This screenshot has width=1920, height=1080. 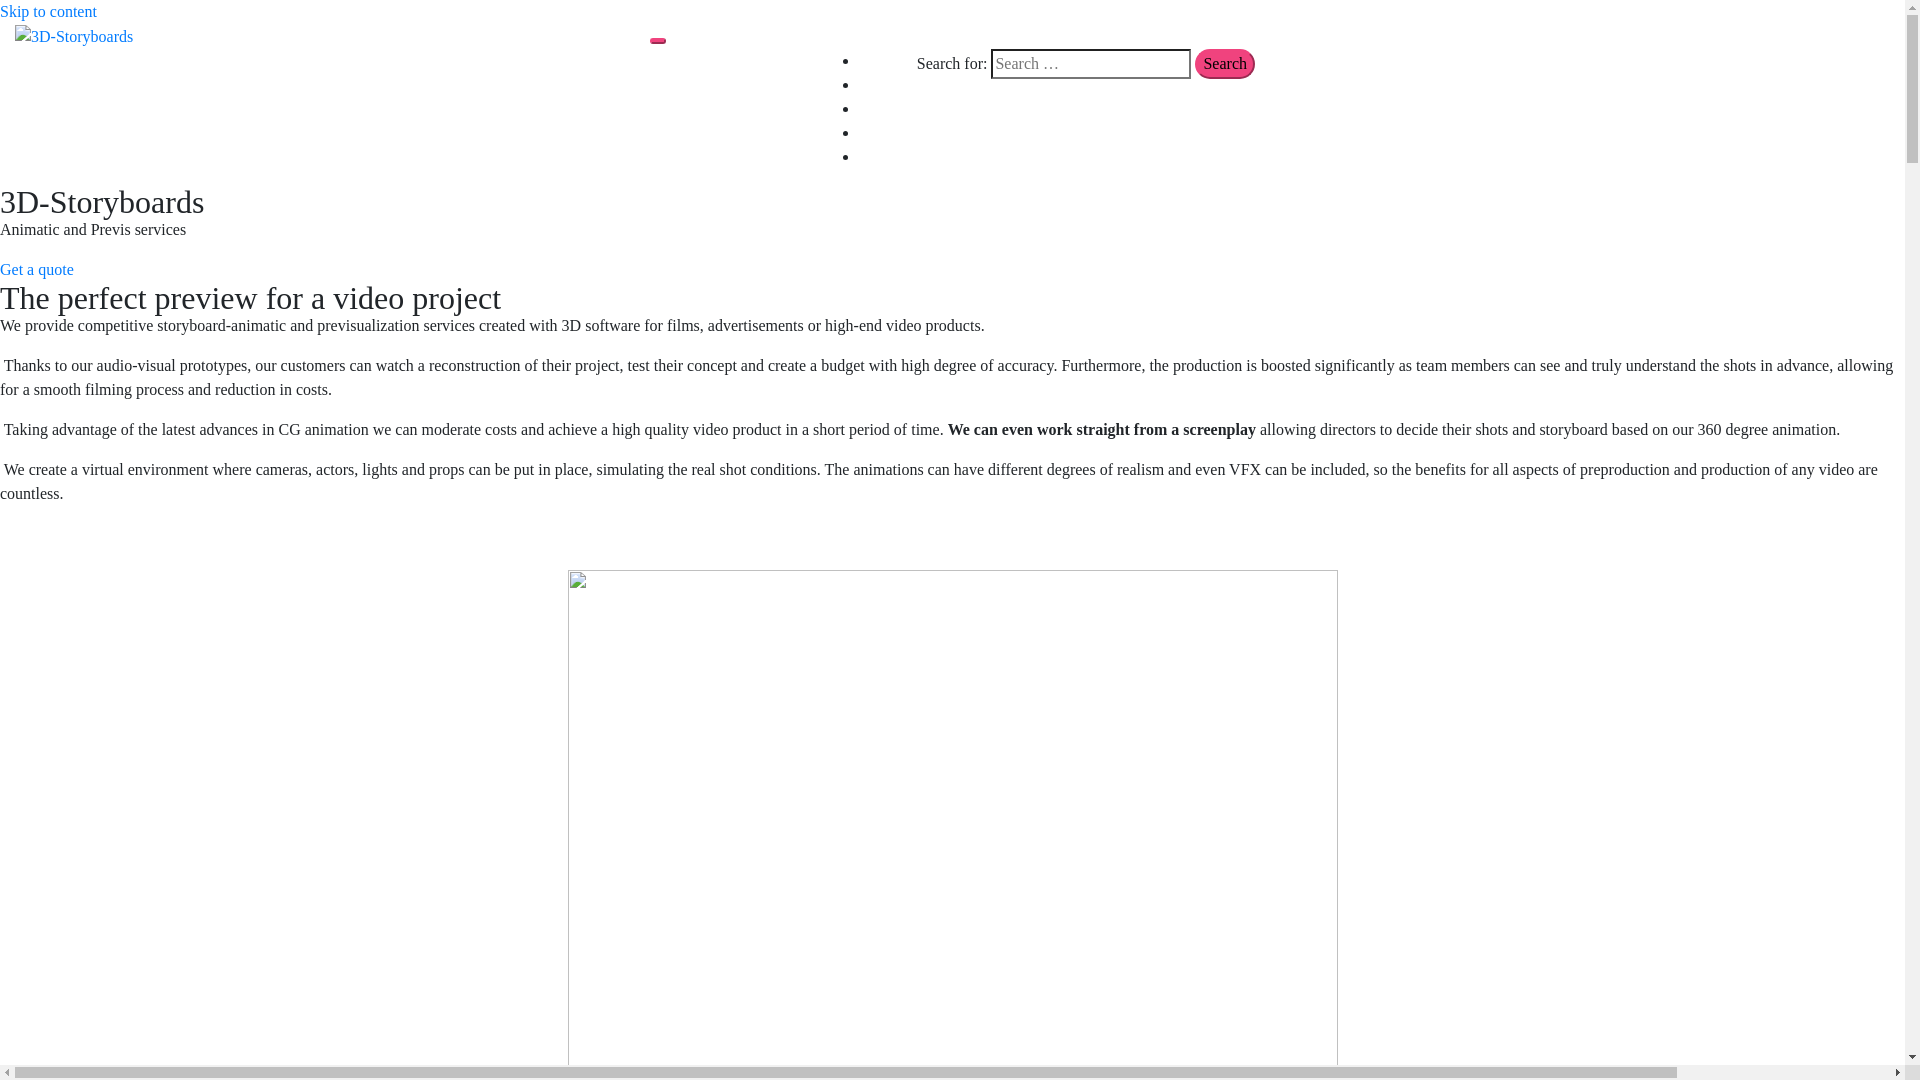 What do you see at coordinates (884, 132) in the screenshot?
I see `Contact` at bounding box center [884, 132].